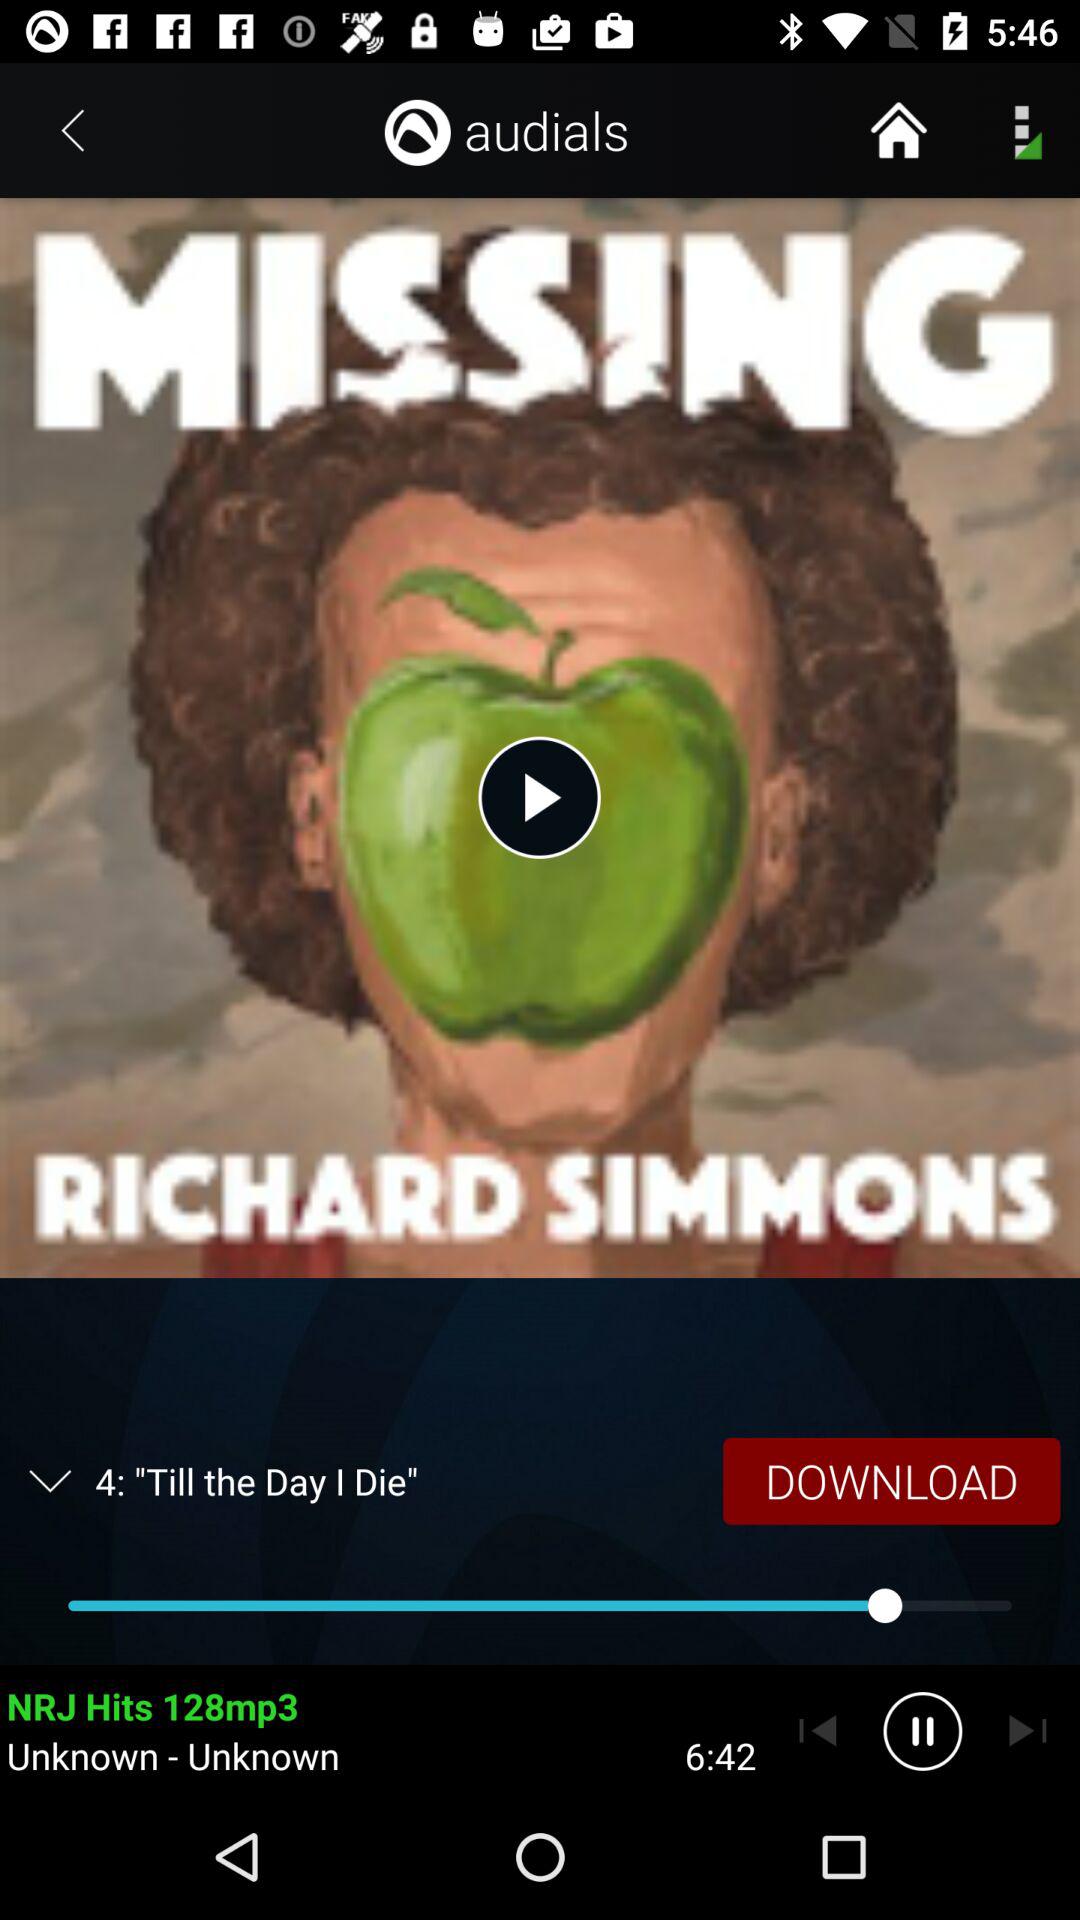  I want to click on select the icon which is next to the home button, so click(1020, 130).